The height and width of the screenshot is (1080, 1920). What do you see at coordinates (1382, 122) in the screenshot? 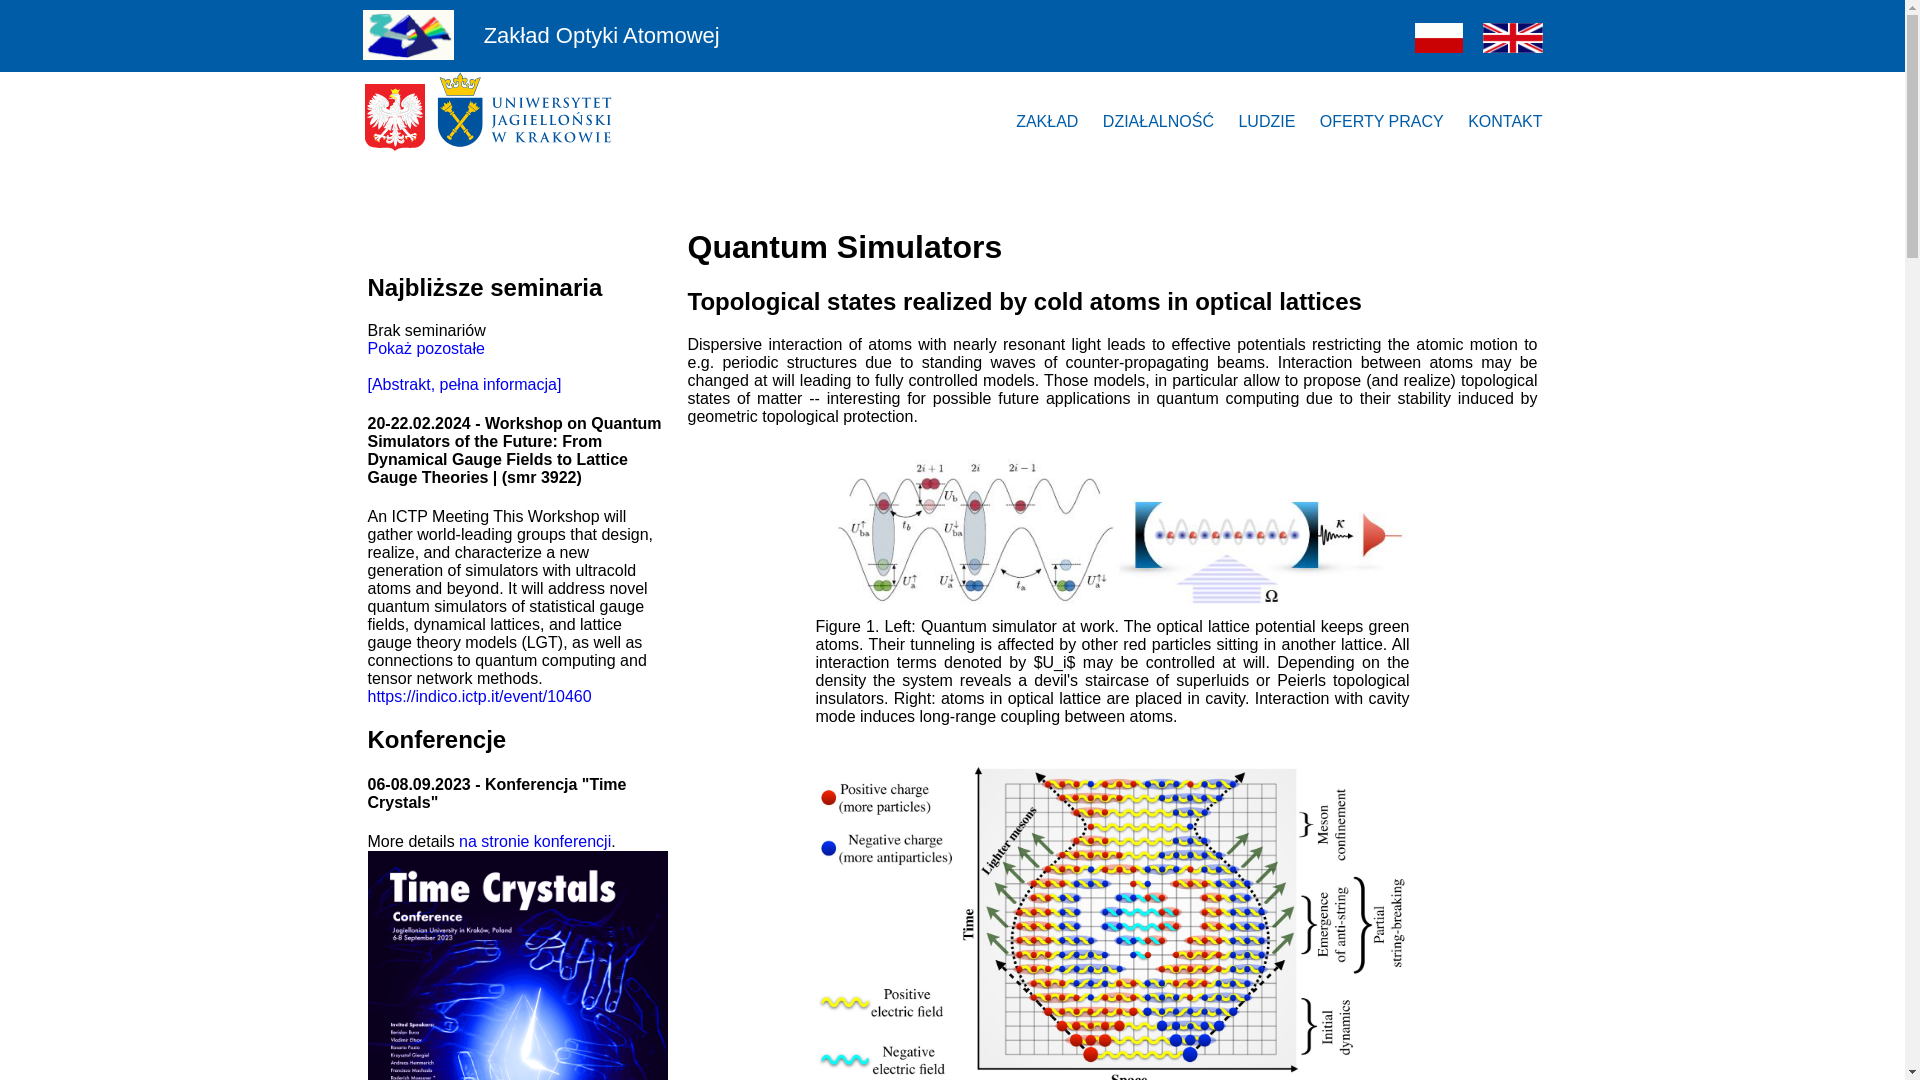
I see `OFERTY PRACY` at bounding box center [1382, 122].